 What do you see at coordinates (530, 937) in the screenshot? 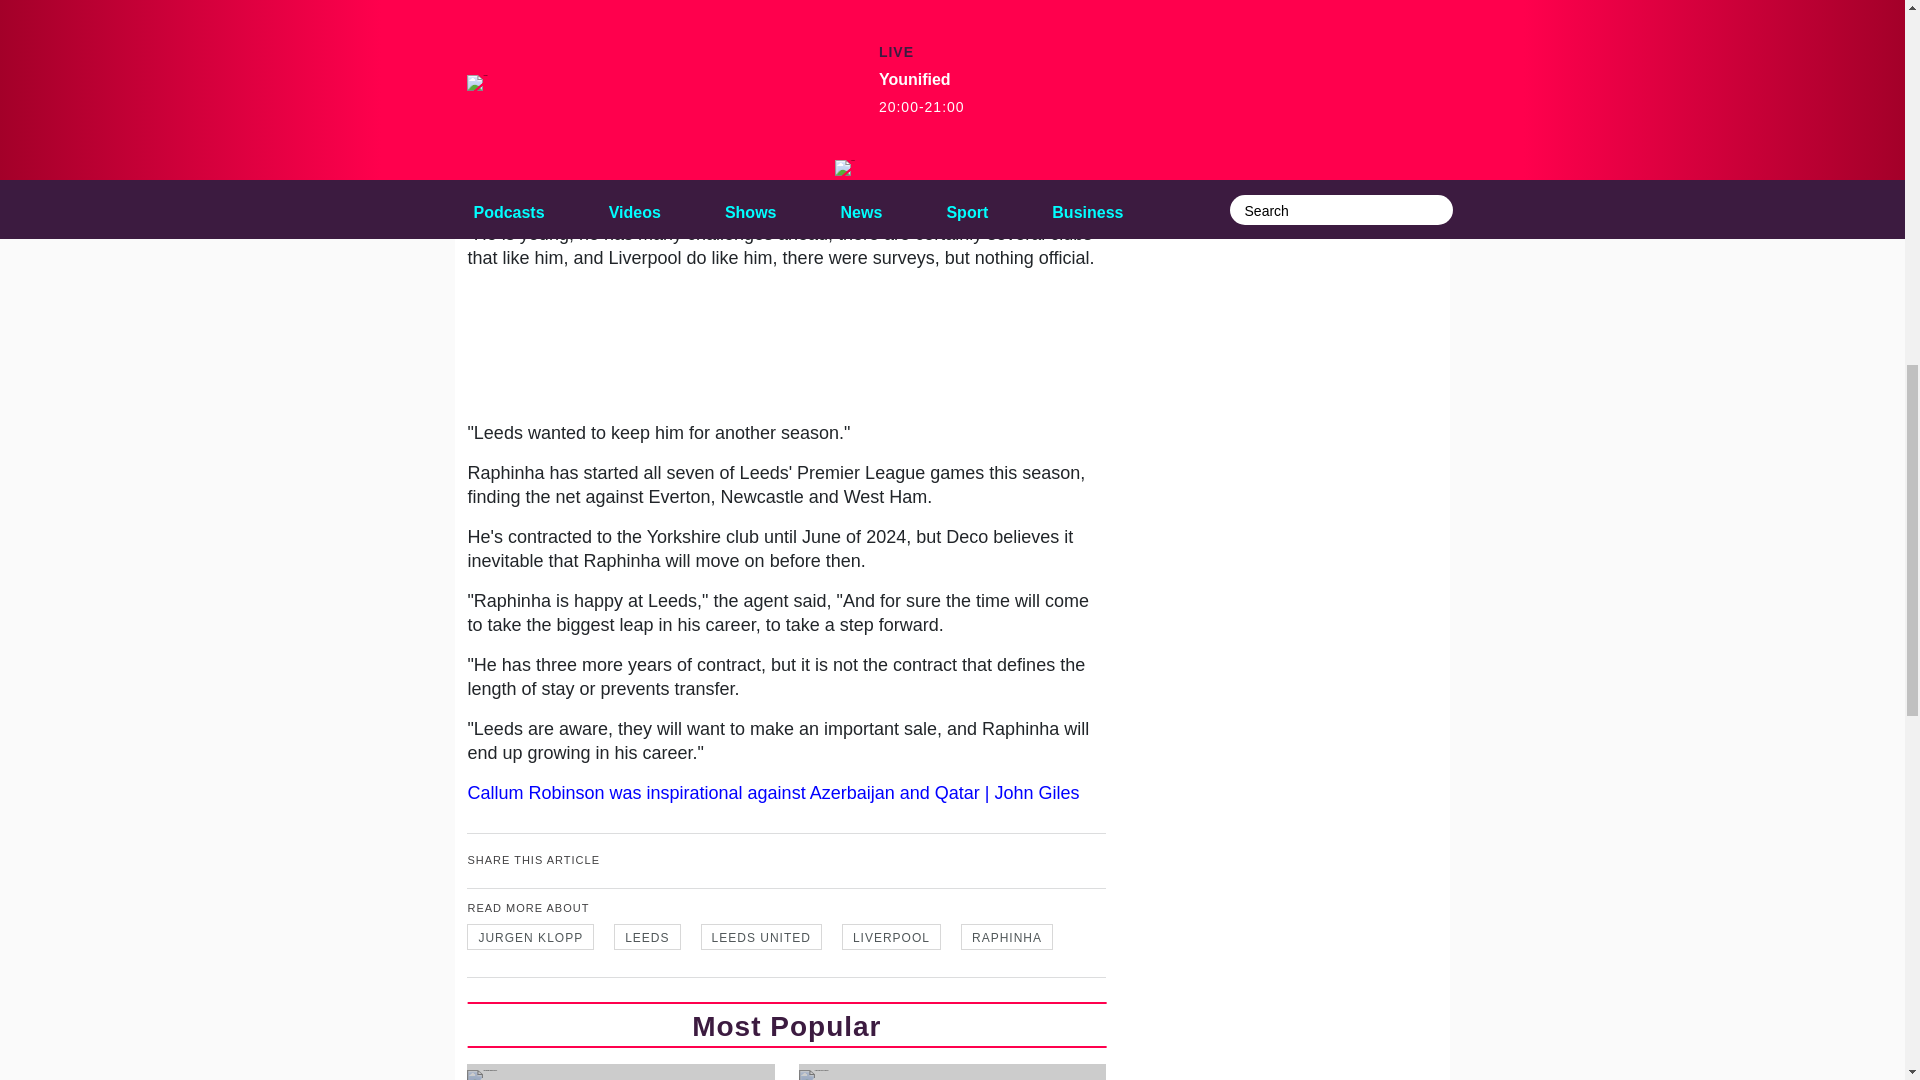
I see `JURGEN KLOPP` at bounding box center [530, 937].